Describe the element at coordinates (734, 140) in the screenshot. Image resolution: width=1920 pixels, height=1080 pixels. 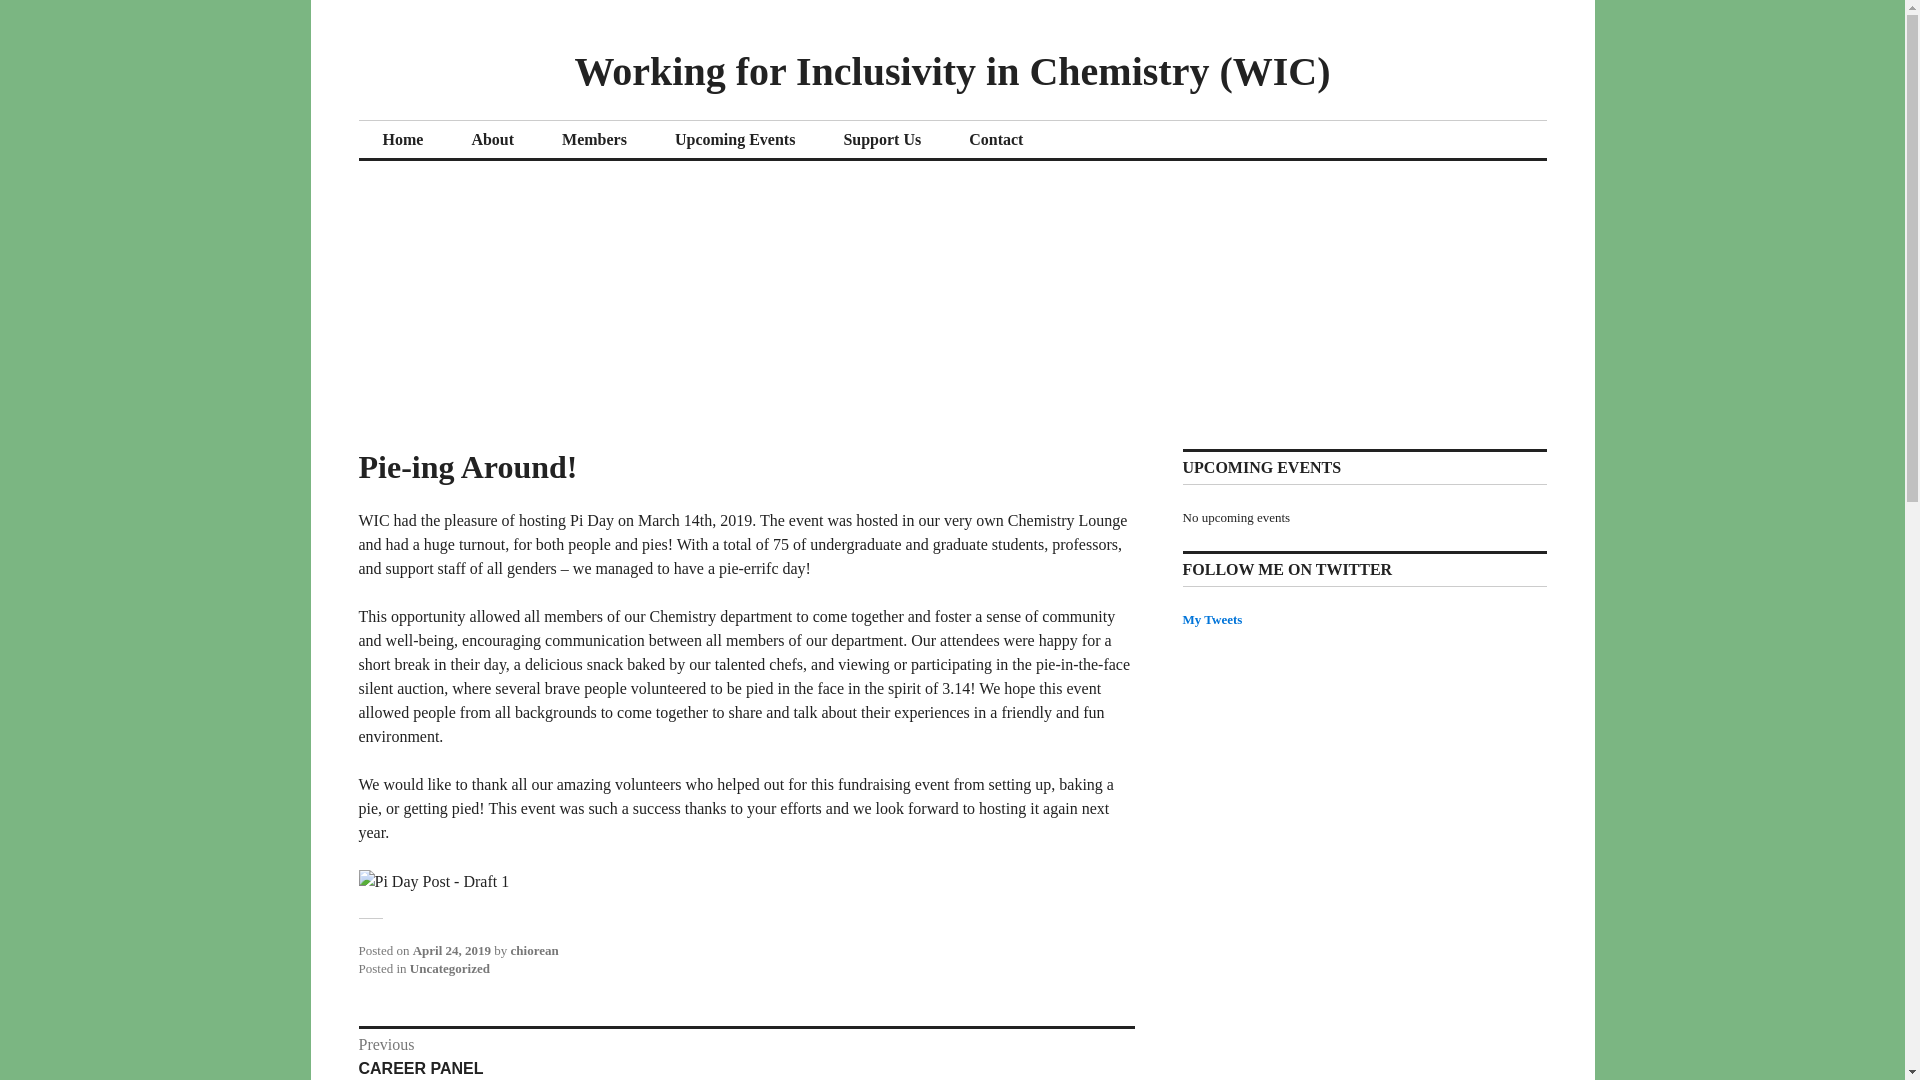
I see `Upcoming Events` at that location.